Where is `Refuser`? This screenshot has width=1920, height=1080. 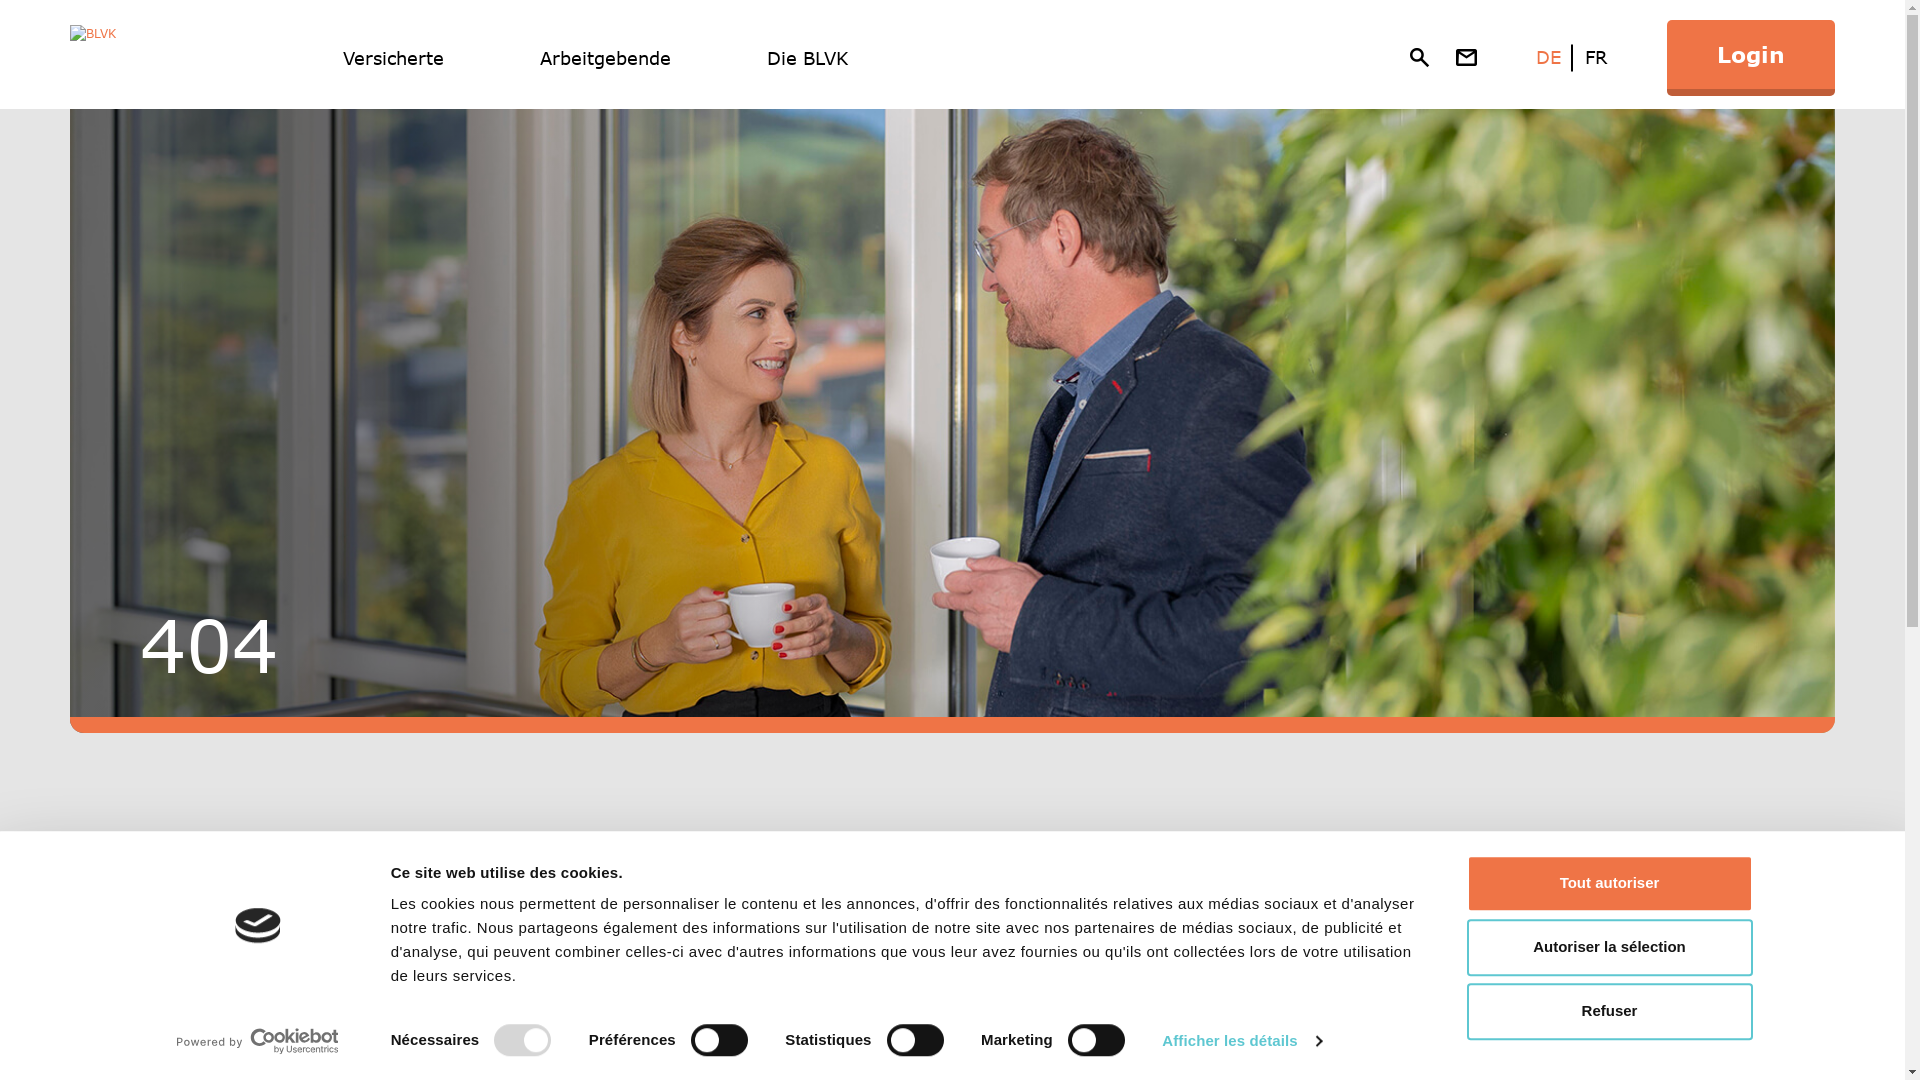 Refuser is located at coordinates (1609, 1012).